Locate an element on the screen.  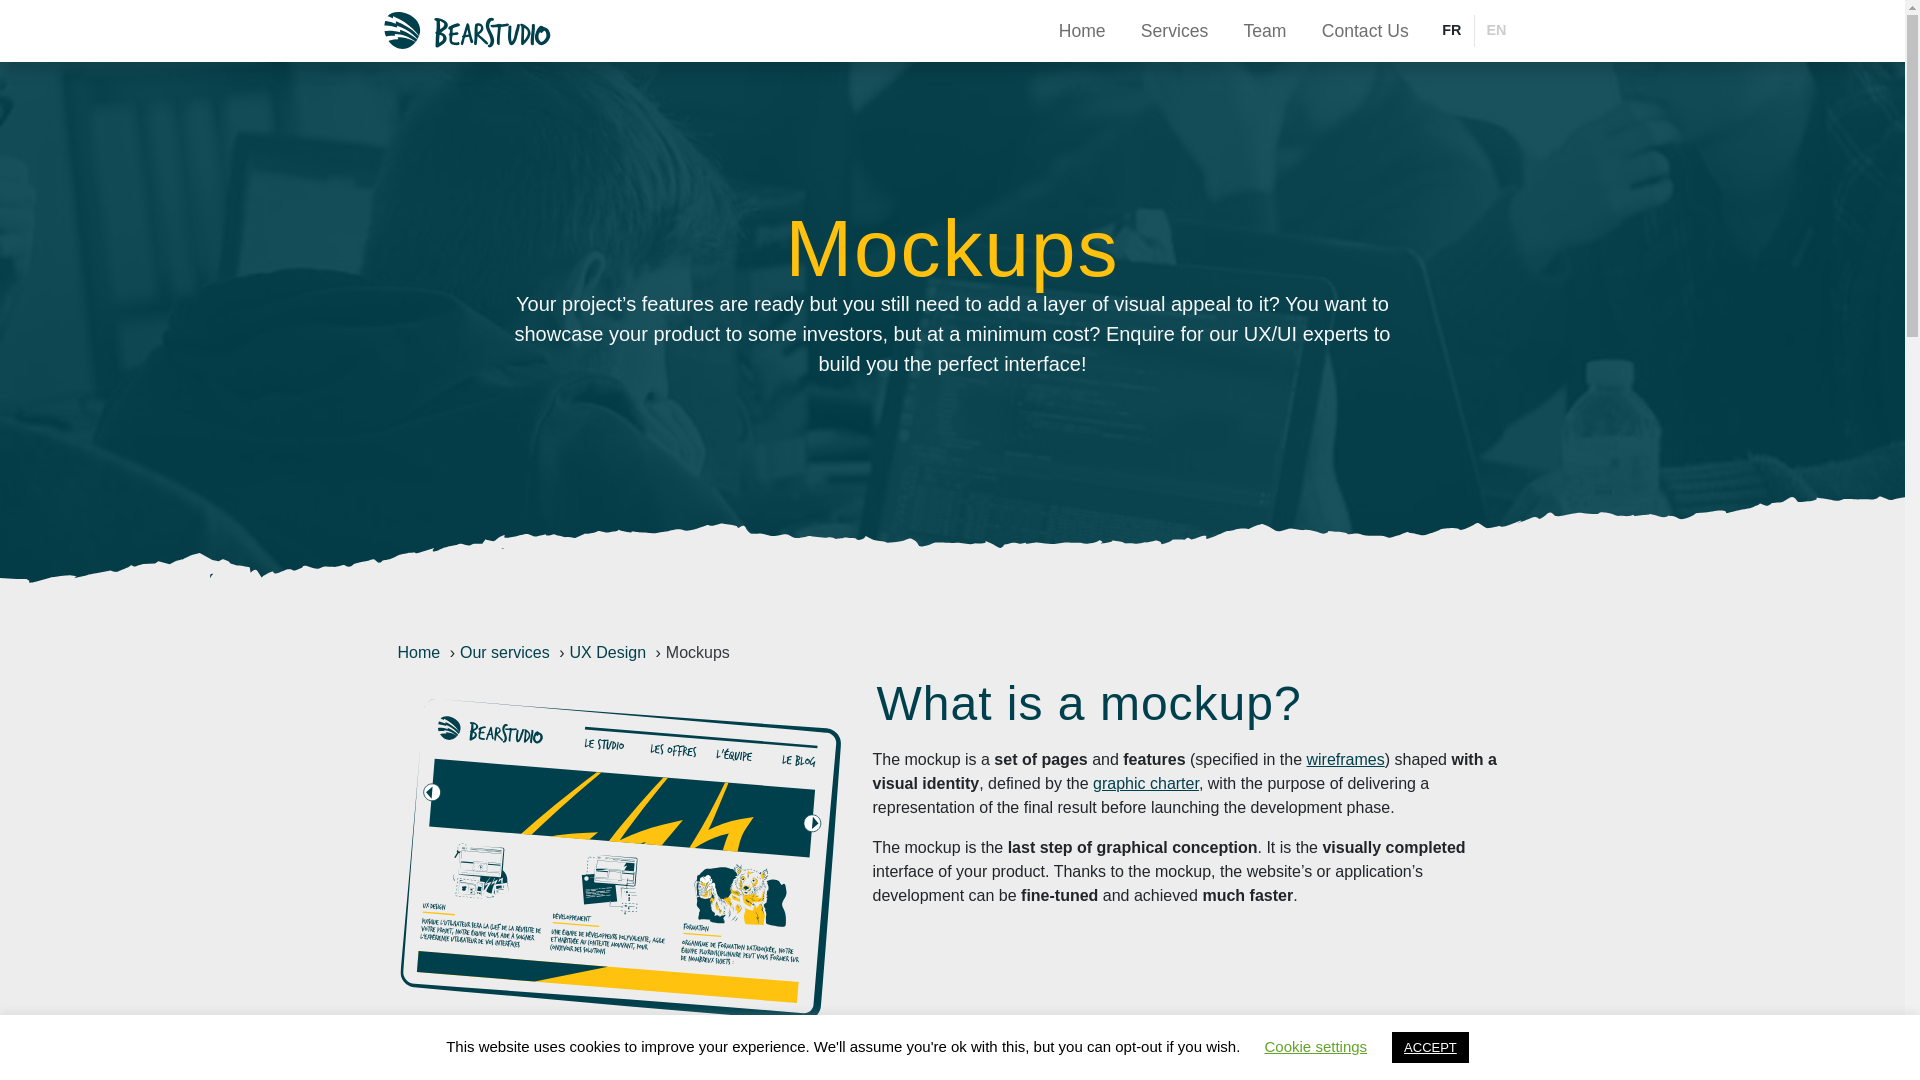
Home is located at coordinates (419, 652).